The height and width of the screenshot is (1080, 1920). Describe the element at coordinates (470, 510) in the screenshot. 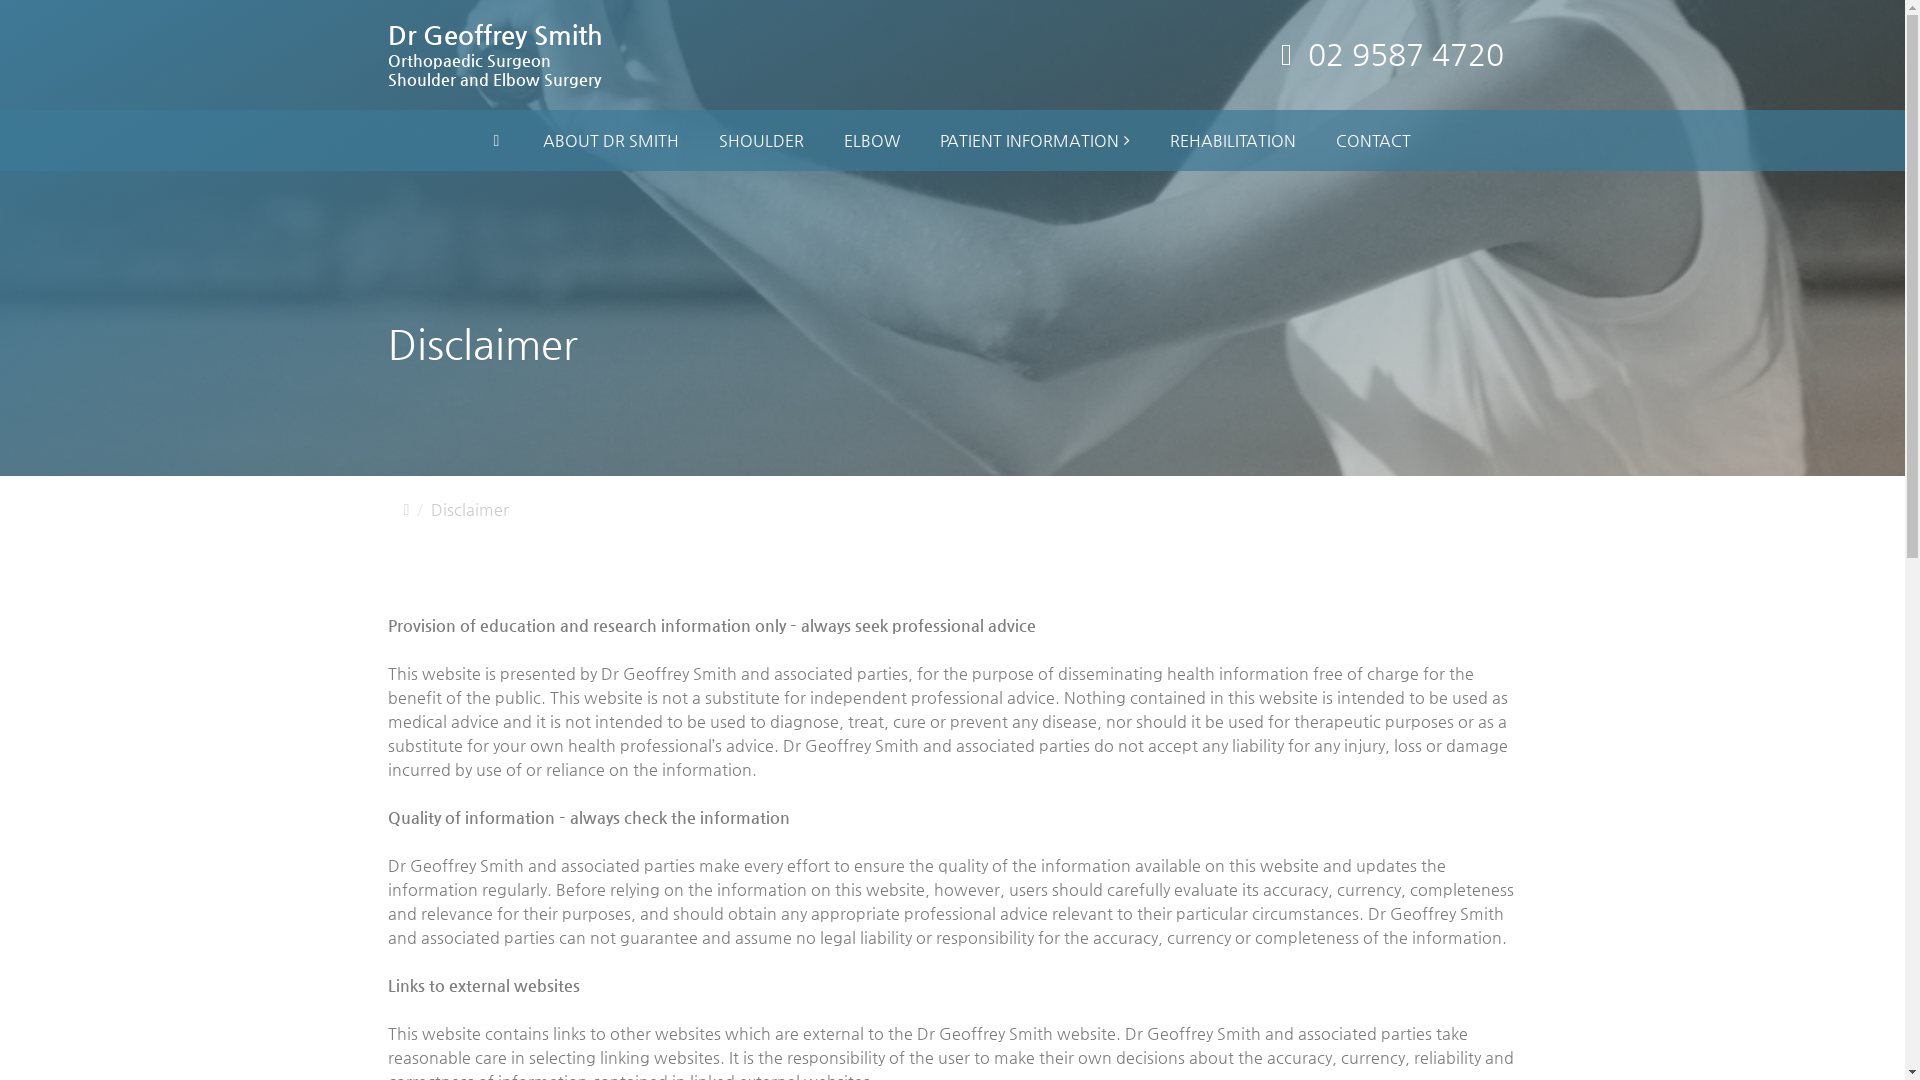

I see `Disclaimer` at that location.